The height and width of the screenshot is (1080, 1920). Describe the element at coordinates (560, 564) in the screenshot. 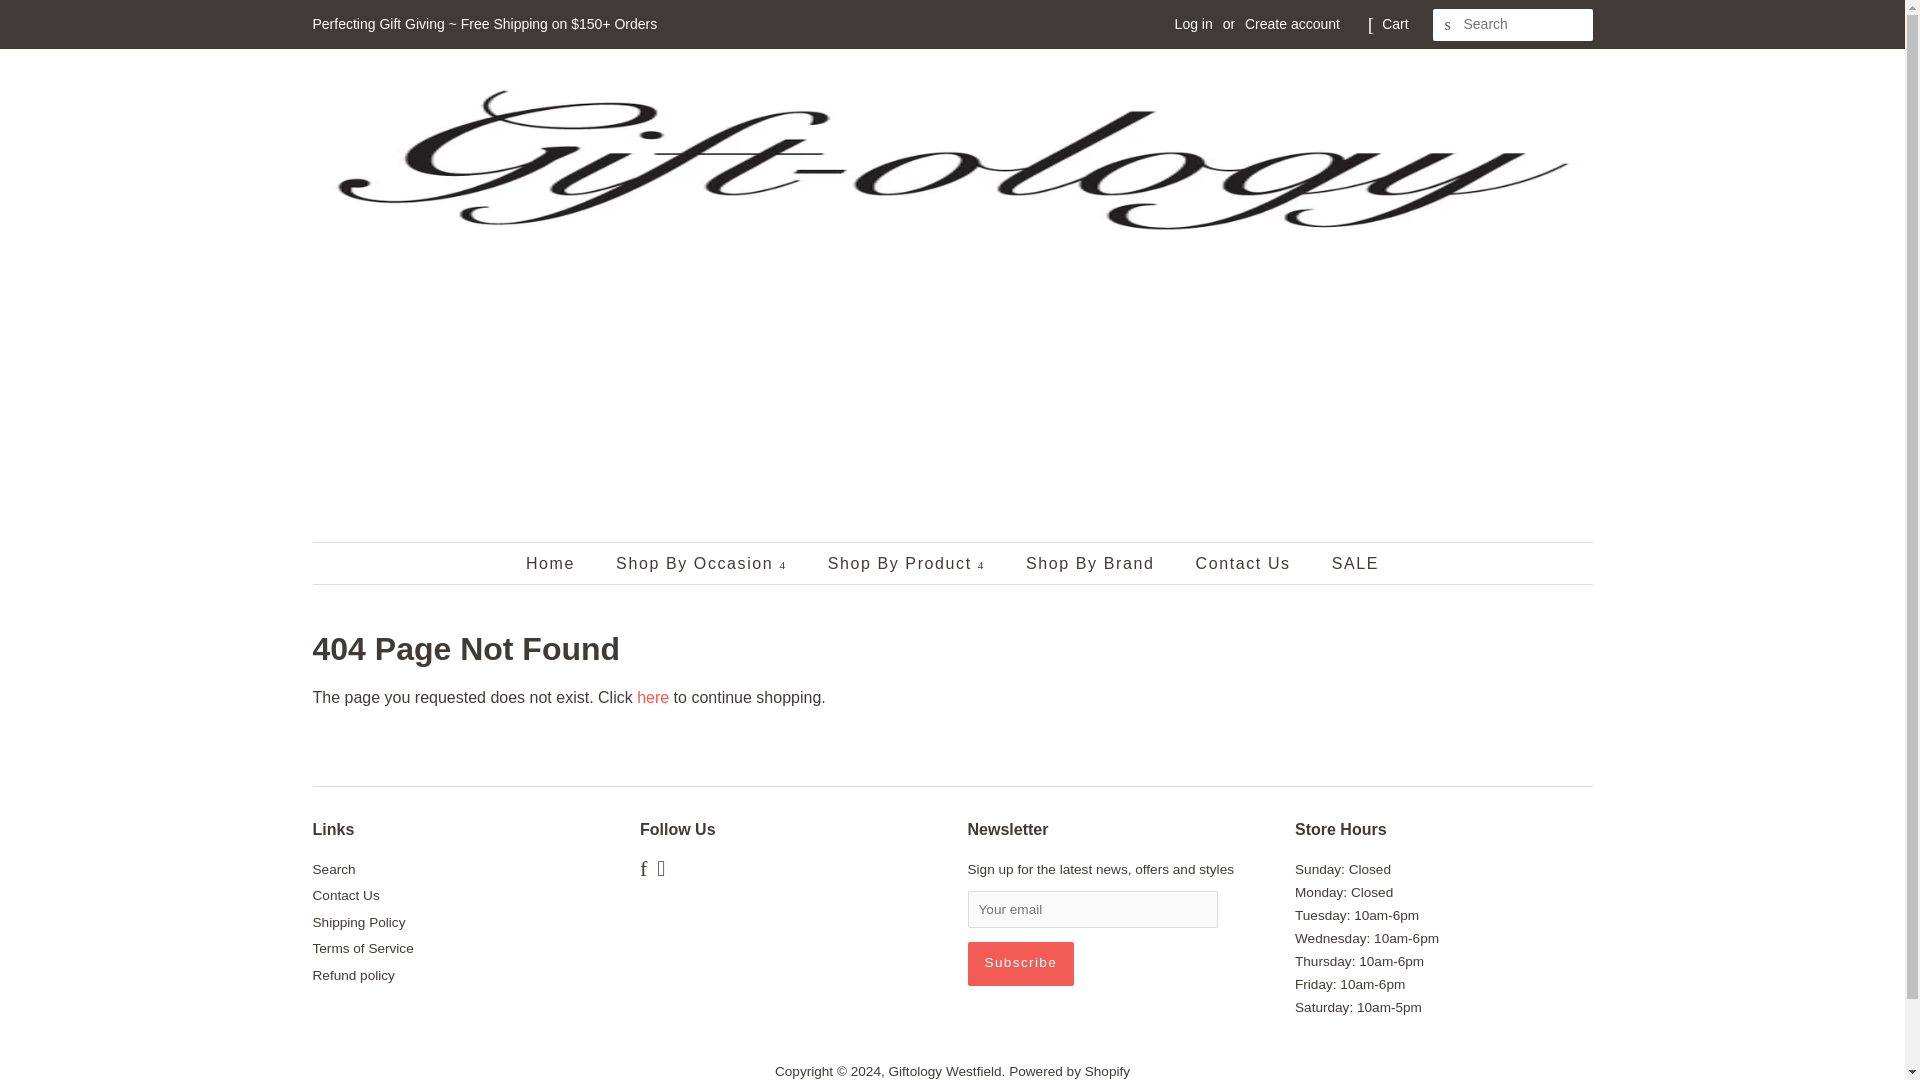

I see `Home` at that location.